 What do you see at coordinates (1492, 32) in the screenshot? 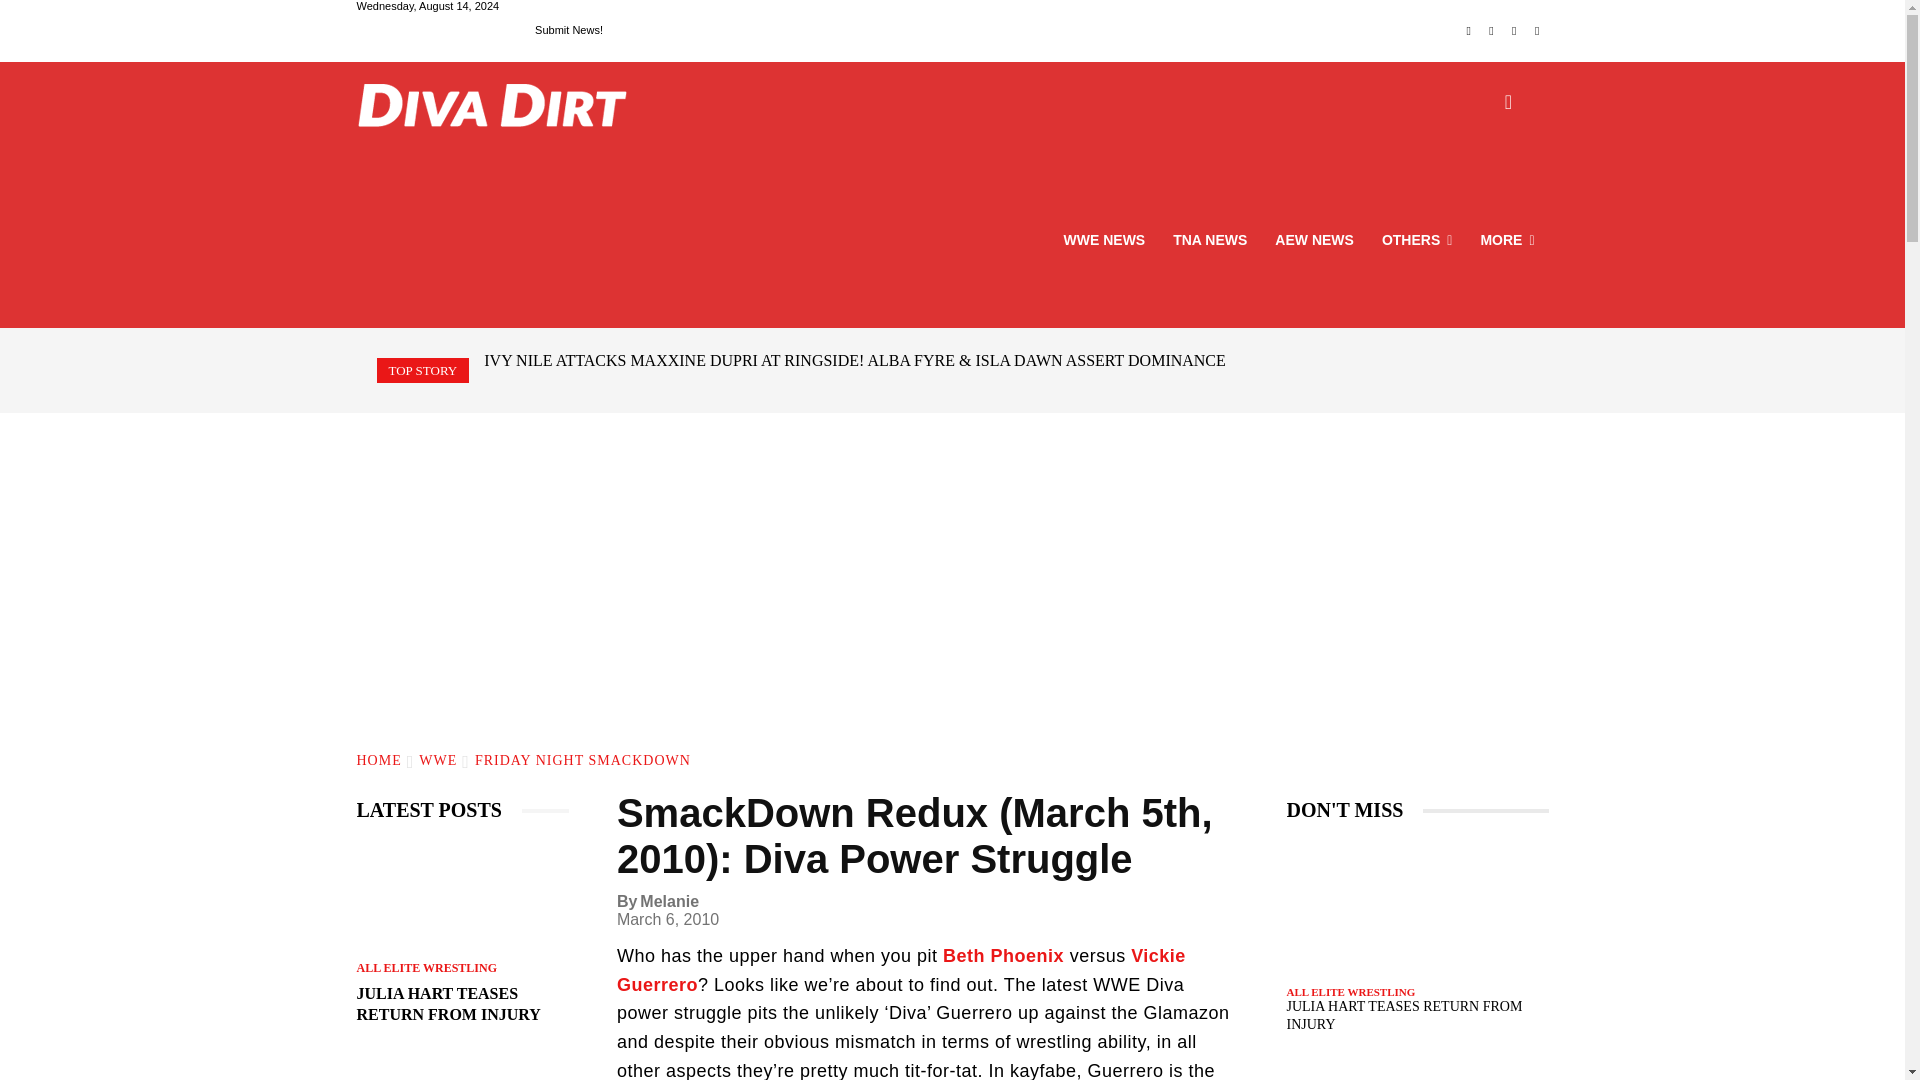
I see `Instagram` at bounding box center [1492, 32].